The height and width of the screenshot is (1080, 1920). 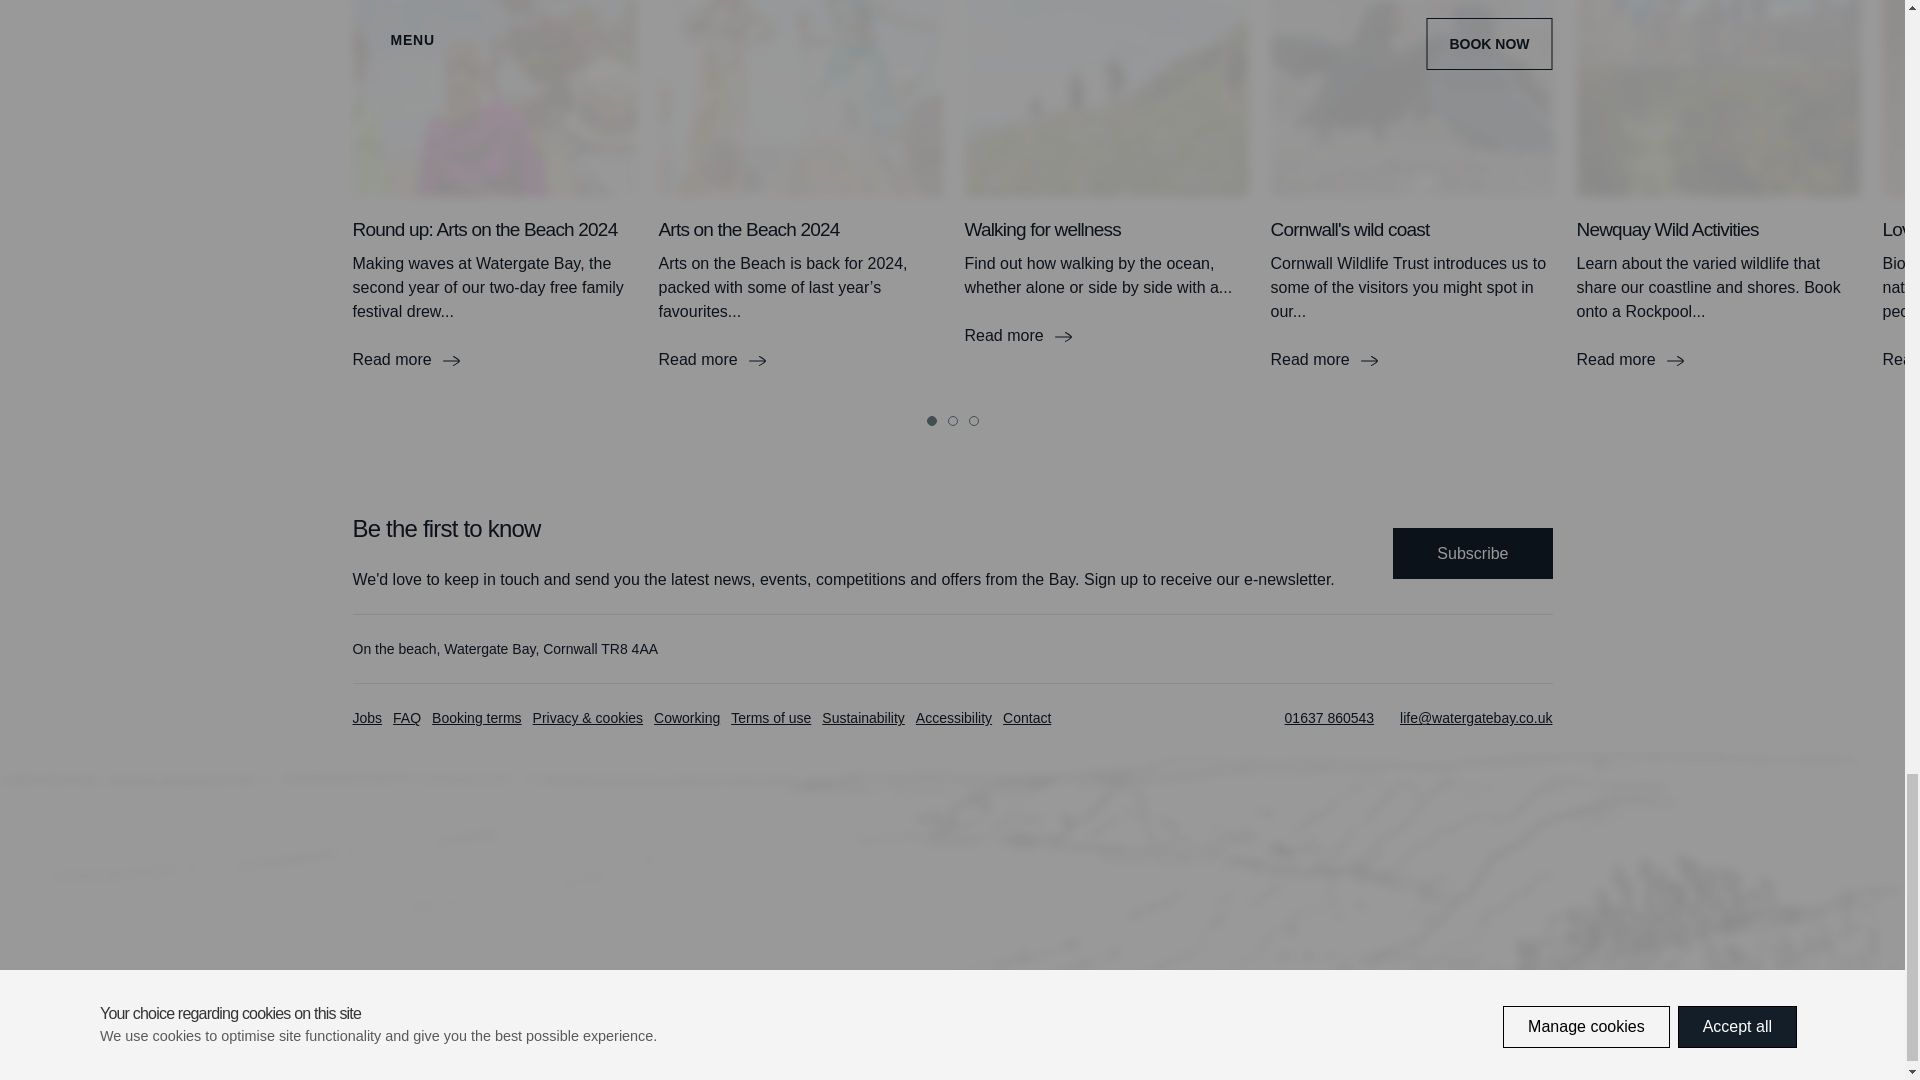 I want to click on Arts on the Beach 2024, so click(x=800, y=359).